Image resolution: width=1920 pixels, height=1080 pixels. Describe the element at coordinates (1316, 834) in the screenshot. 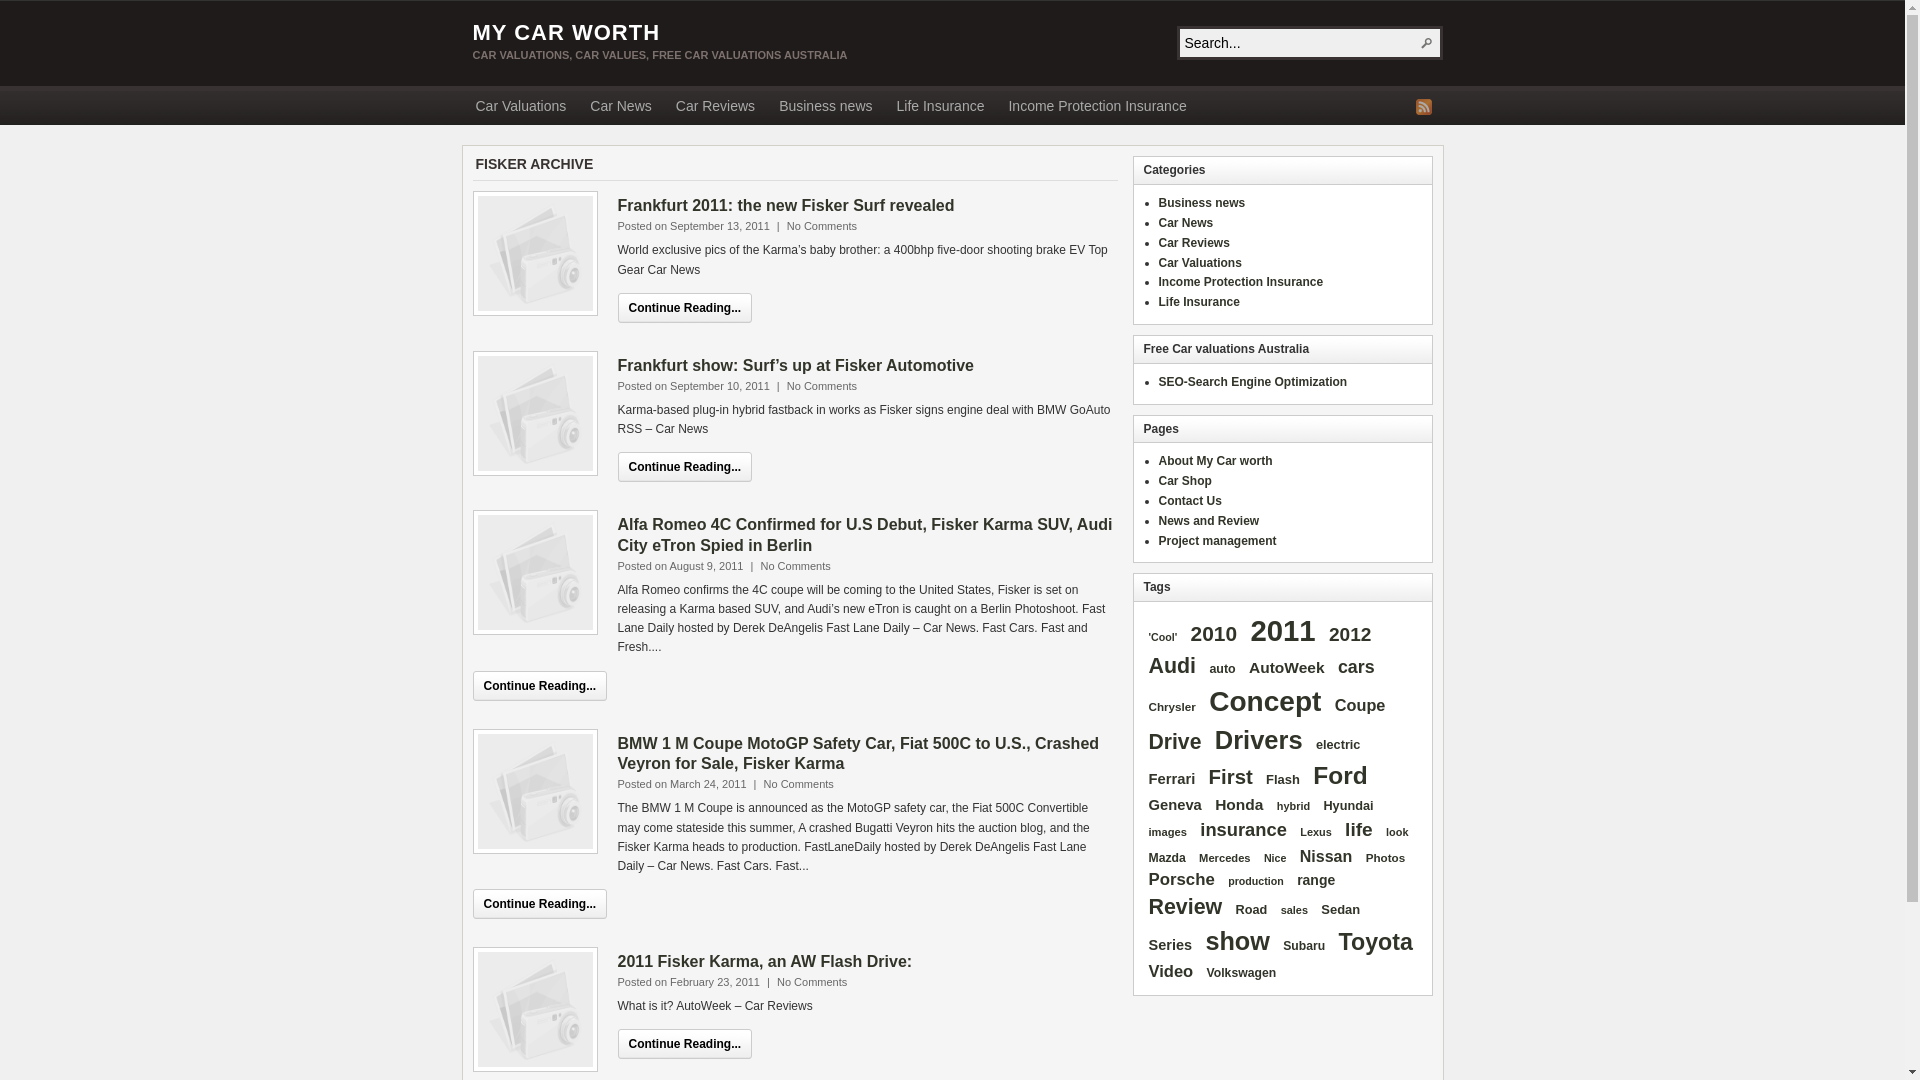

I see `Lexus` at that location.